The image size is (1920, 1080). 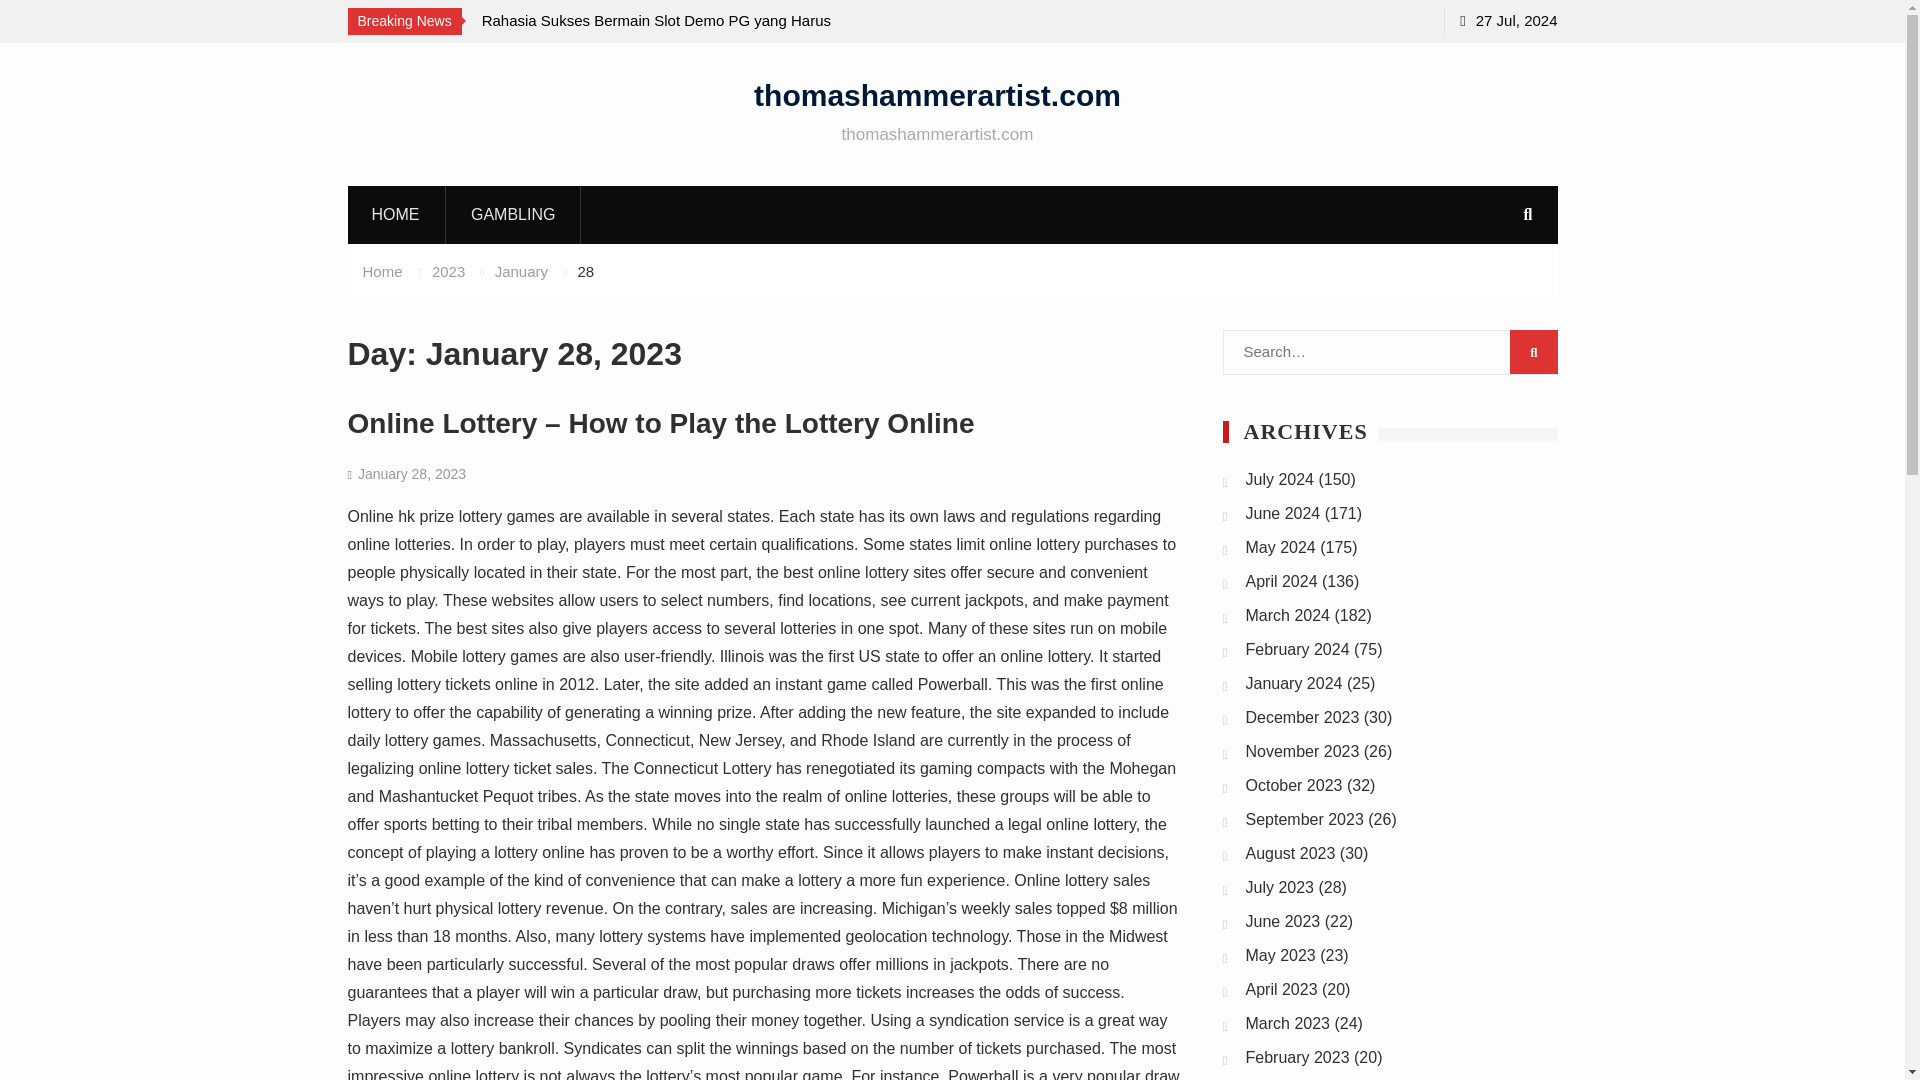 What do you see at coordinates (1298, 649) in the screenshot?
I see `February 2024` at bounding box center [1298, 649].